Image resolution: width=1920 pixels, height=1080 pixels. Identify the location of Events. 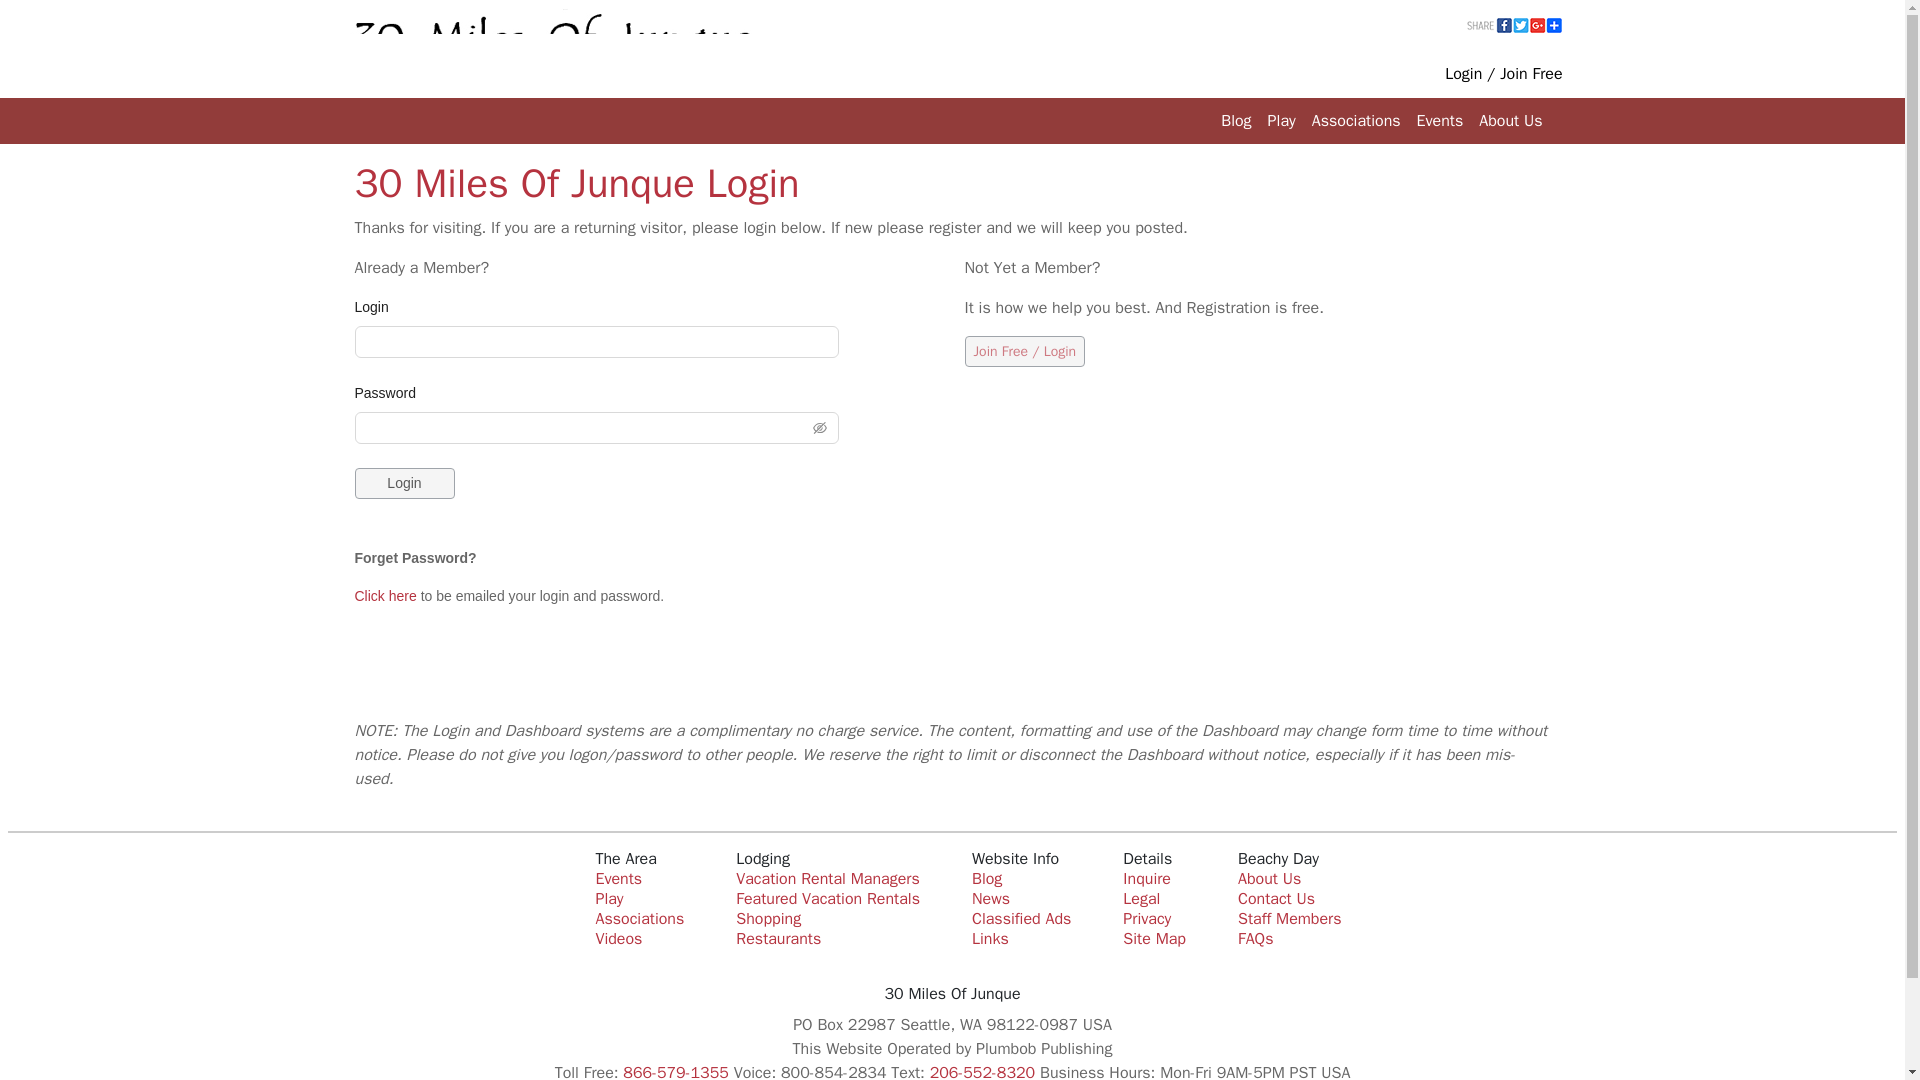
(618, 878).